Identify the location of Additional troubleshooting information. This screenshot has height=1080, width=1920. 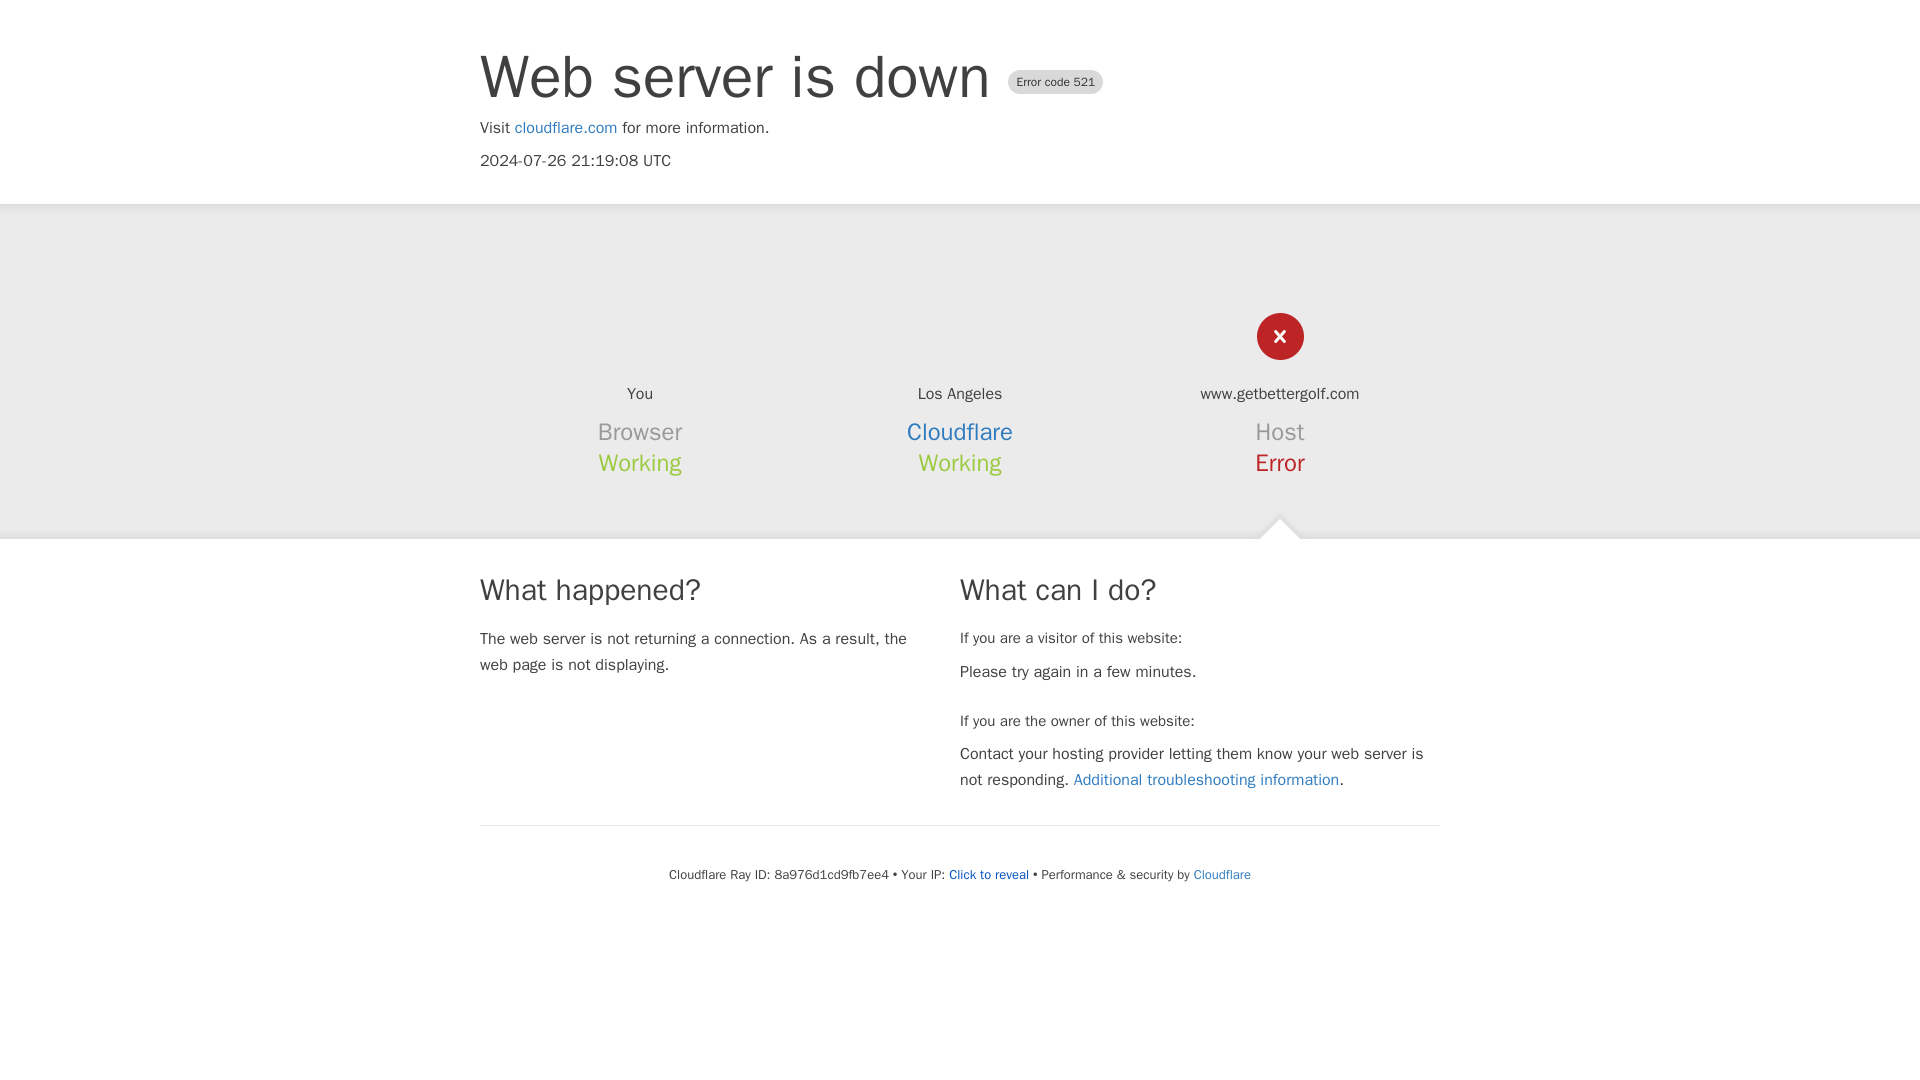
(1206, 780).